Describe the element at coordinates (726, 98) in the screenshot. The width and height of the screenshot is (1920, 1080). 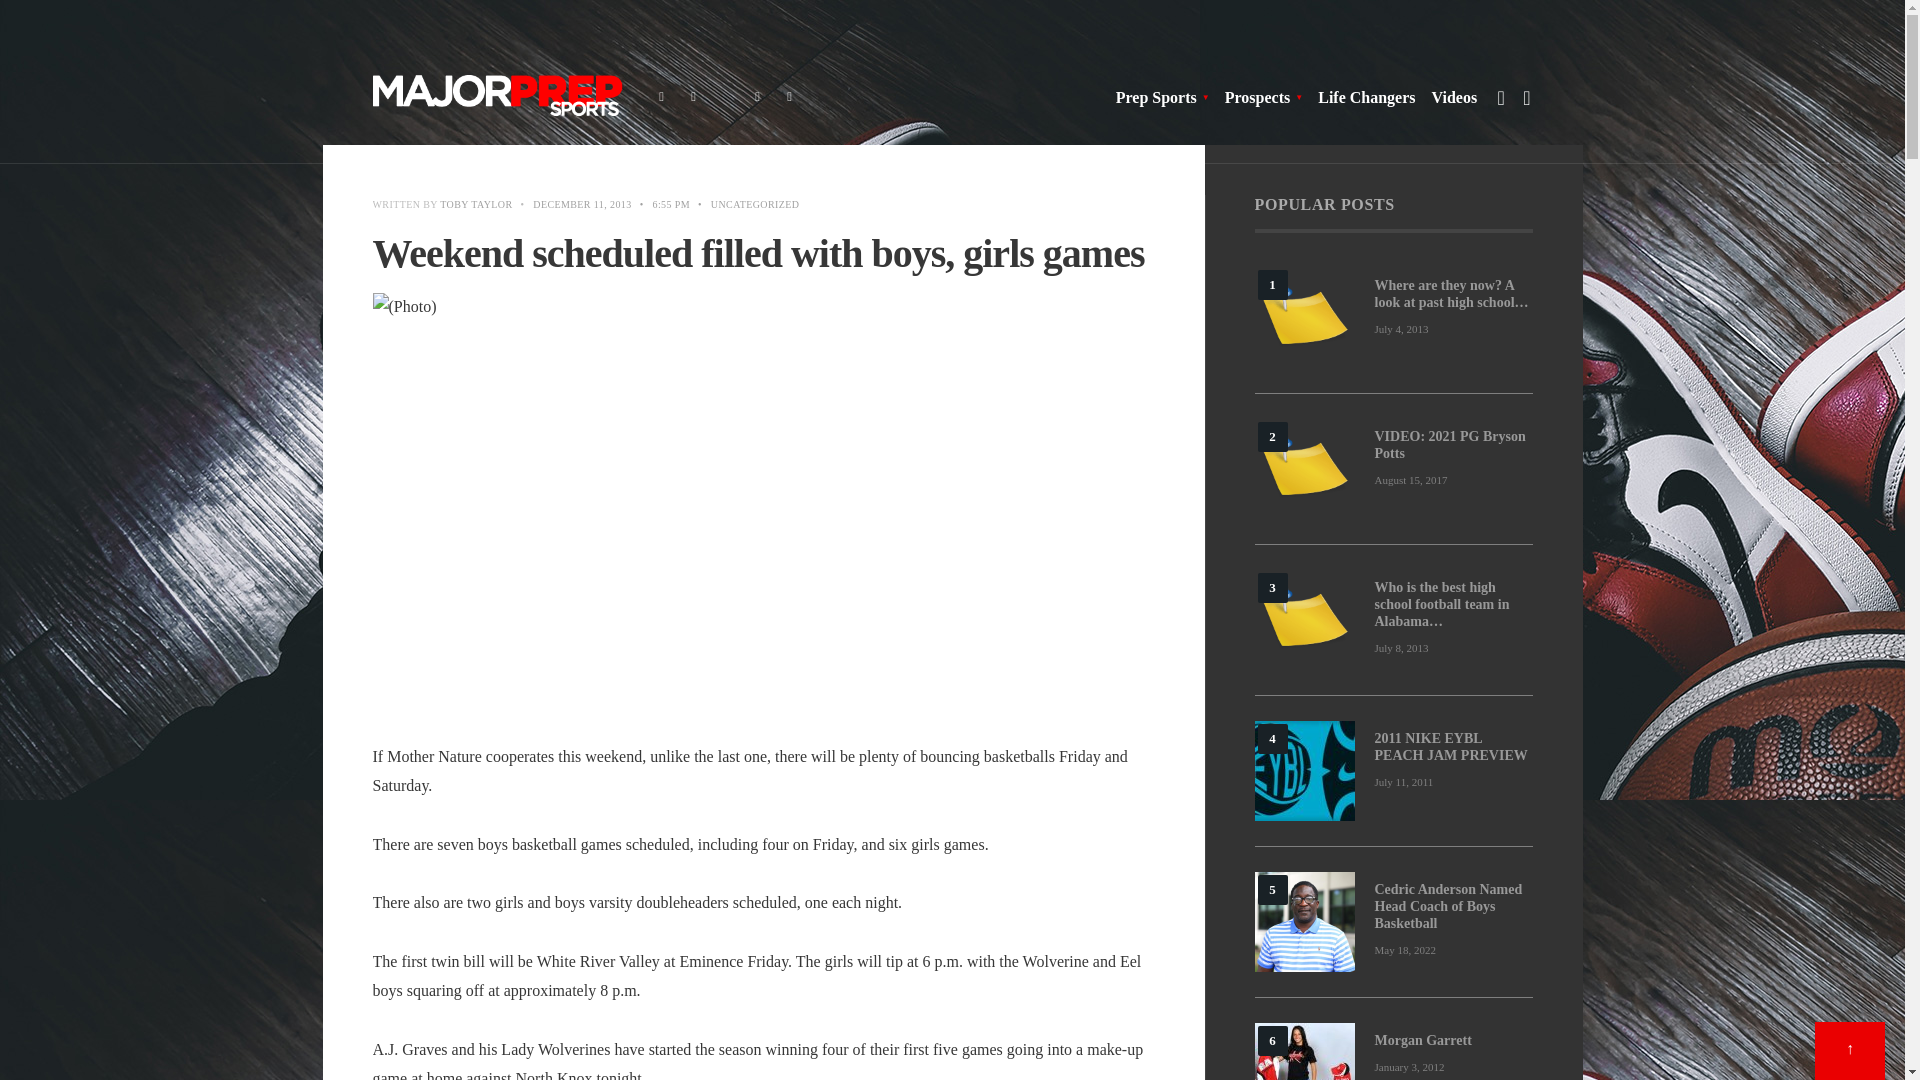
I see `TikTok` at that location.